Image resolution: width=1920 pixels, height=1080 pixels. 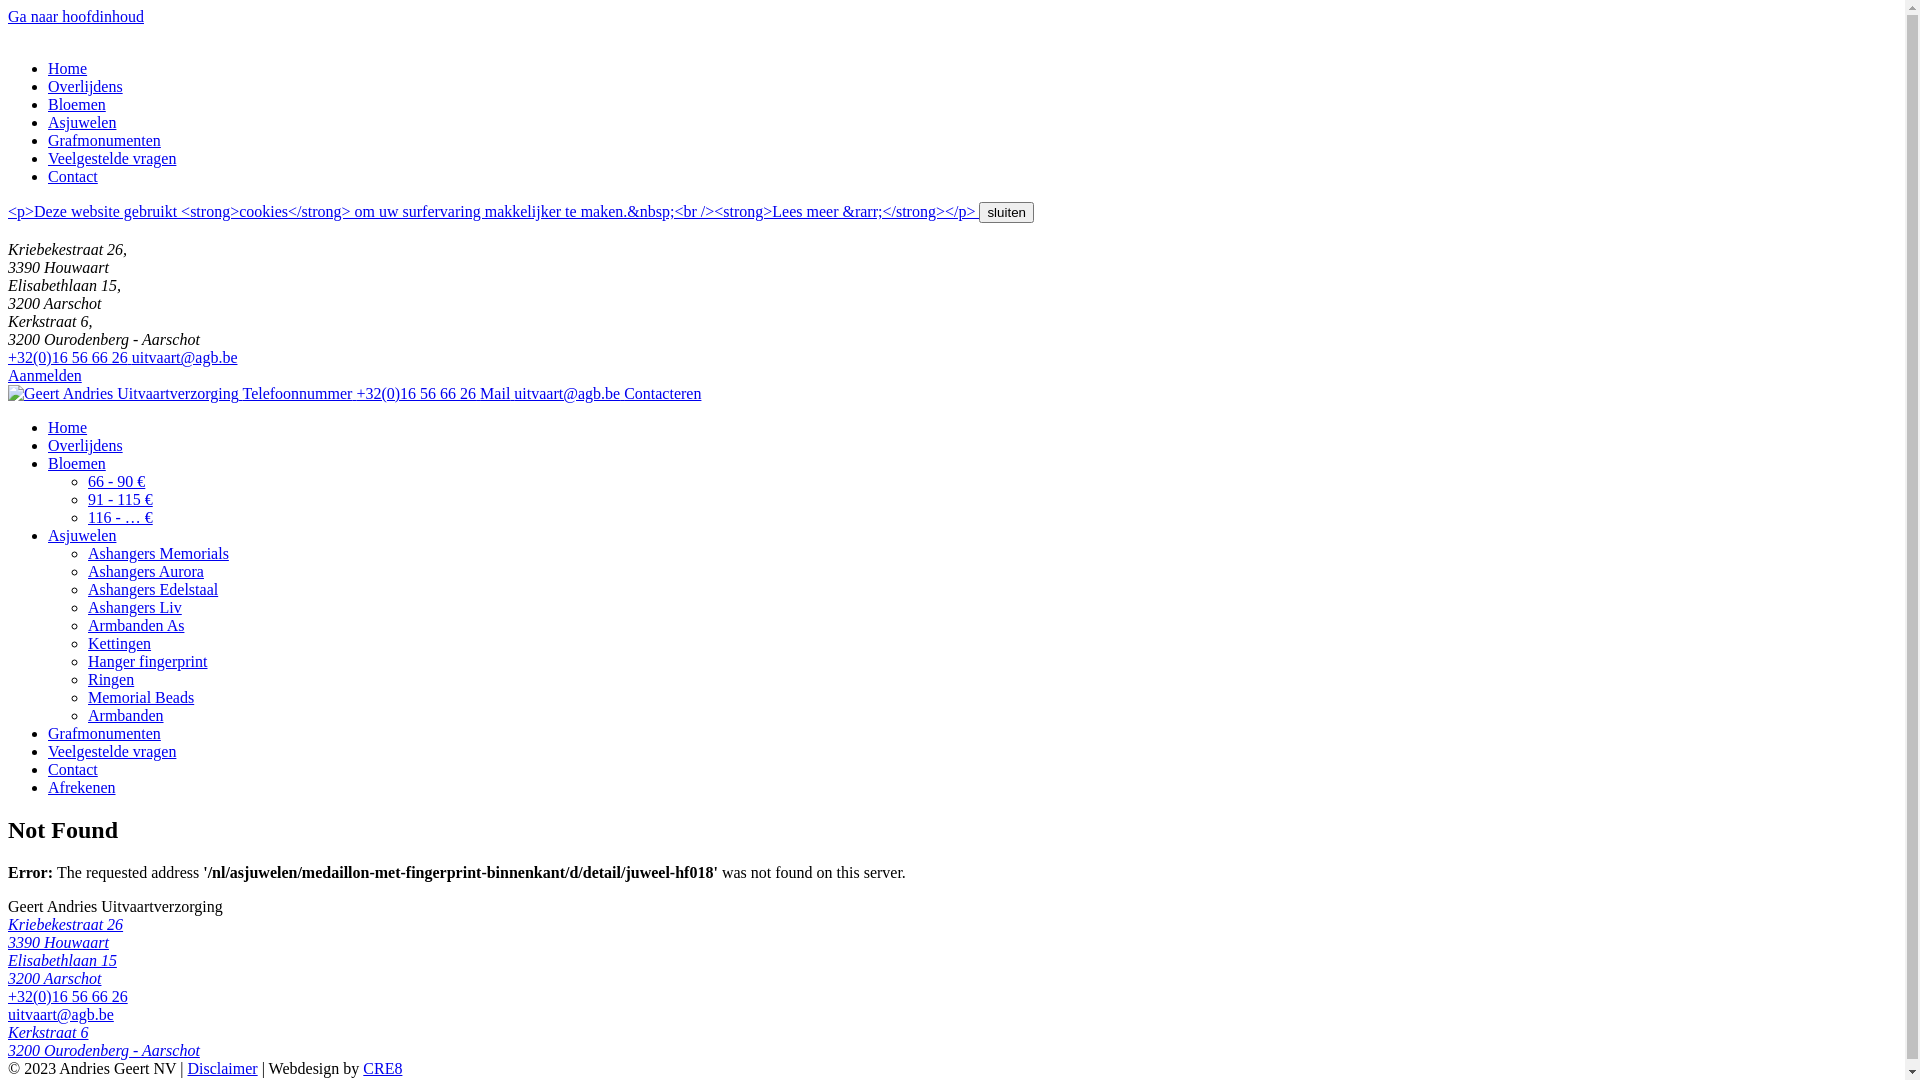 What do you see at coordinates (382, 1068) in the screenshot?
I see `CRE8` at bounding box center [382, 1068].